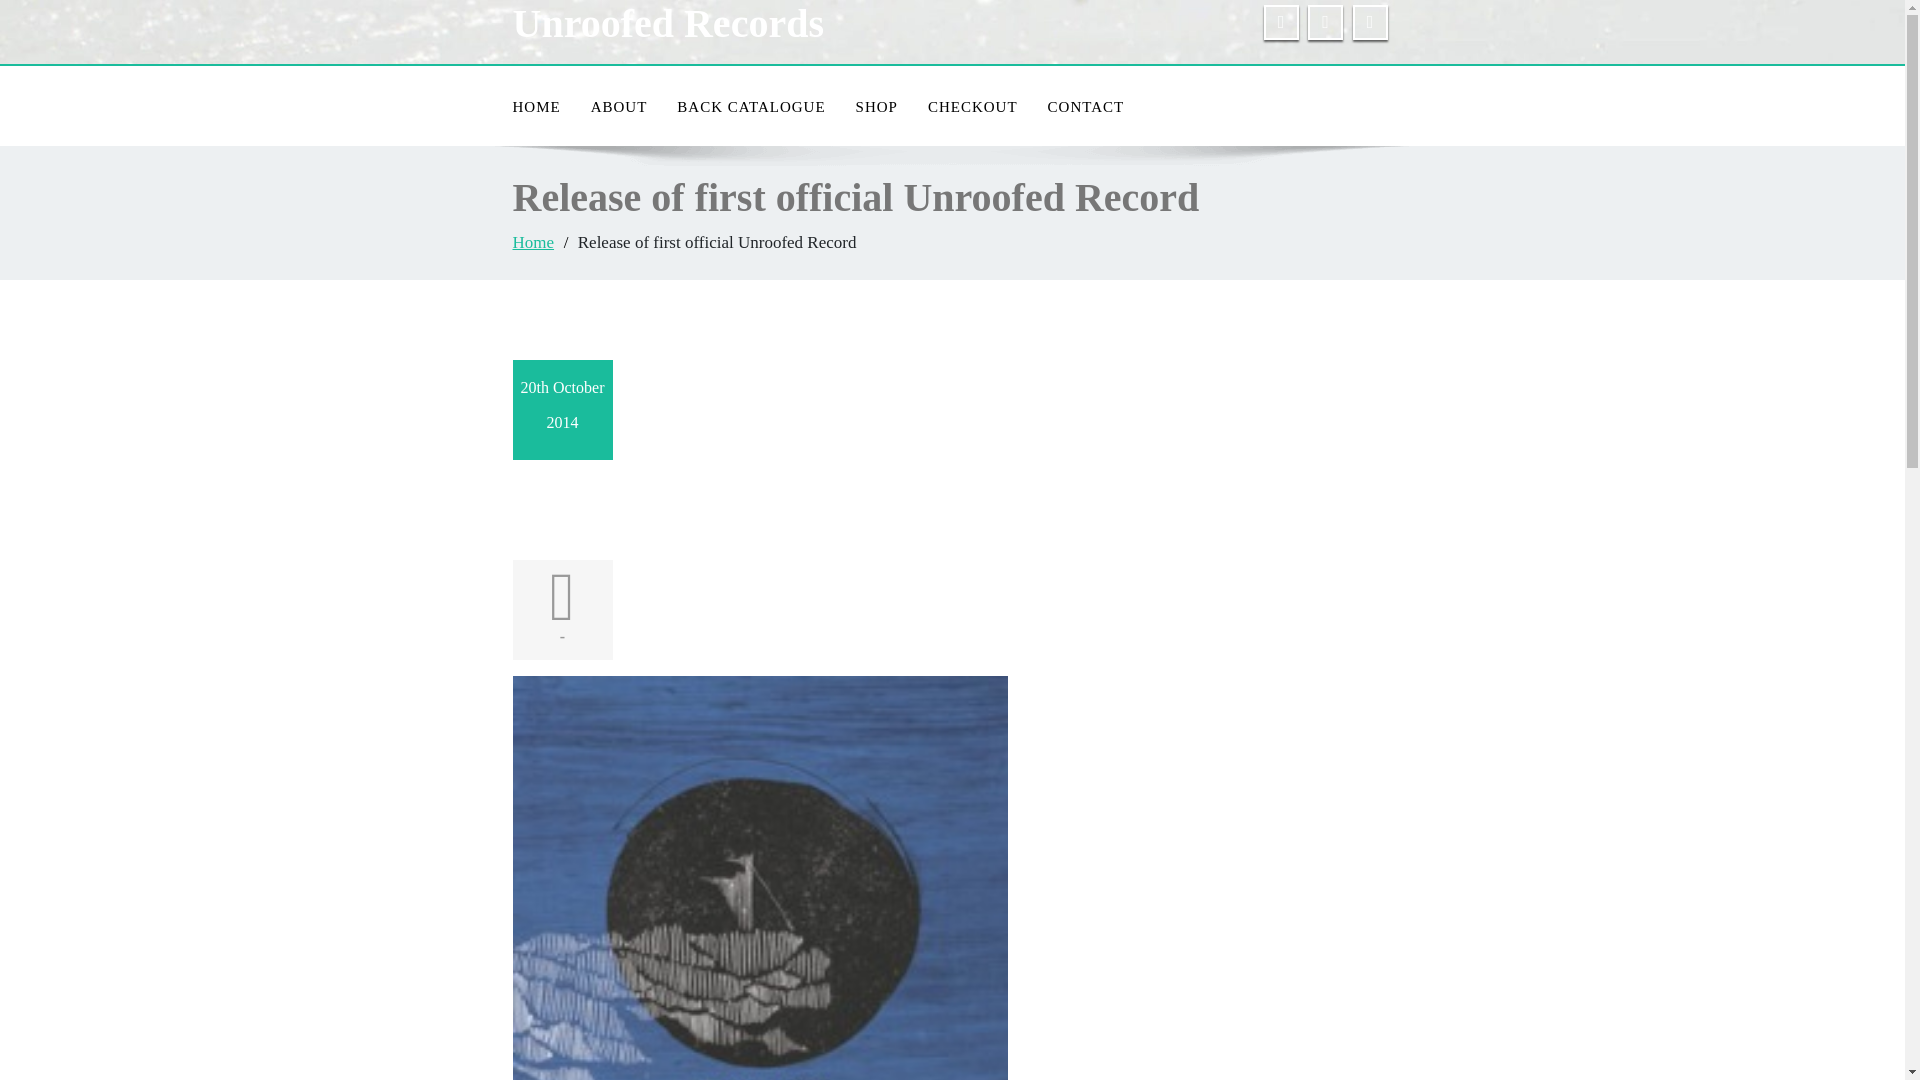 The width and height of the screenshot is (1920, 1080). I want to click on CONTACT, so click(1086, 107).